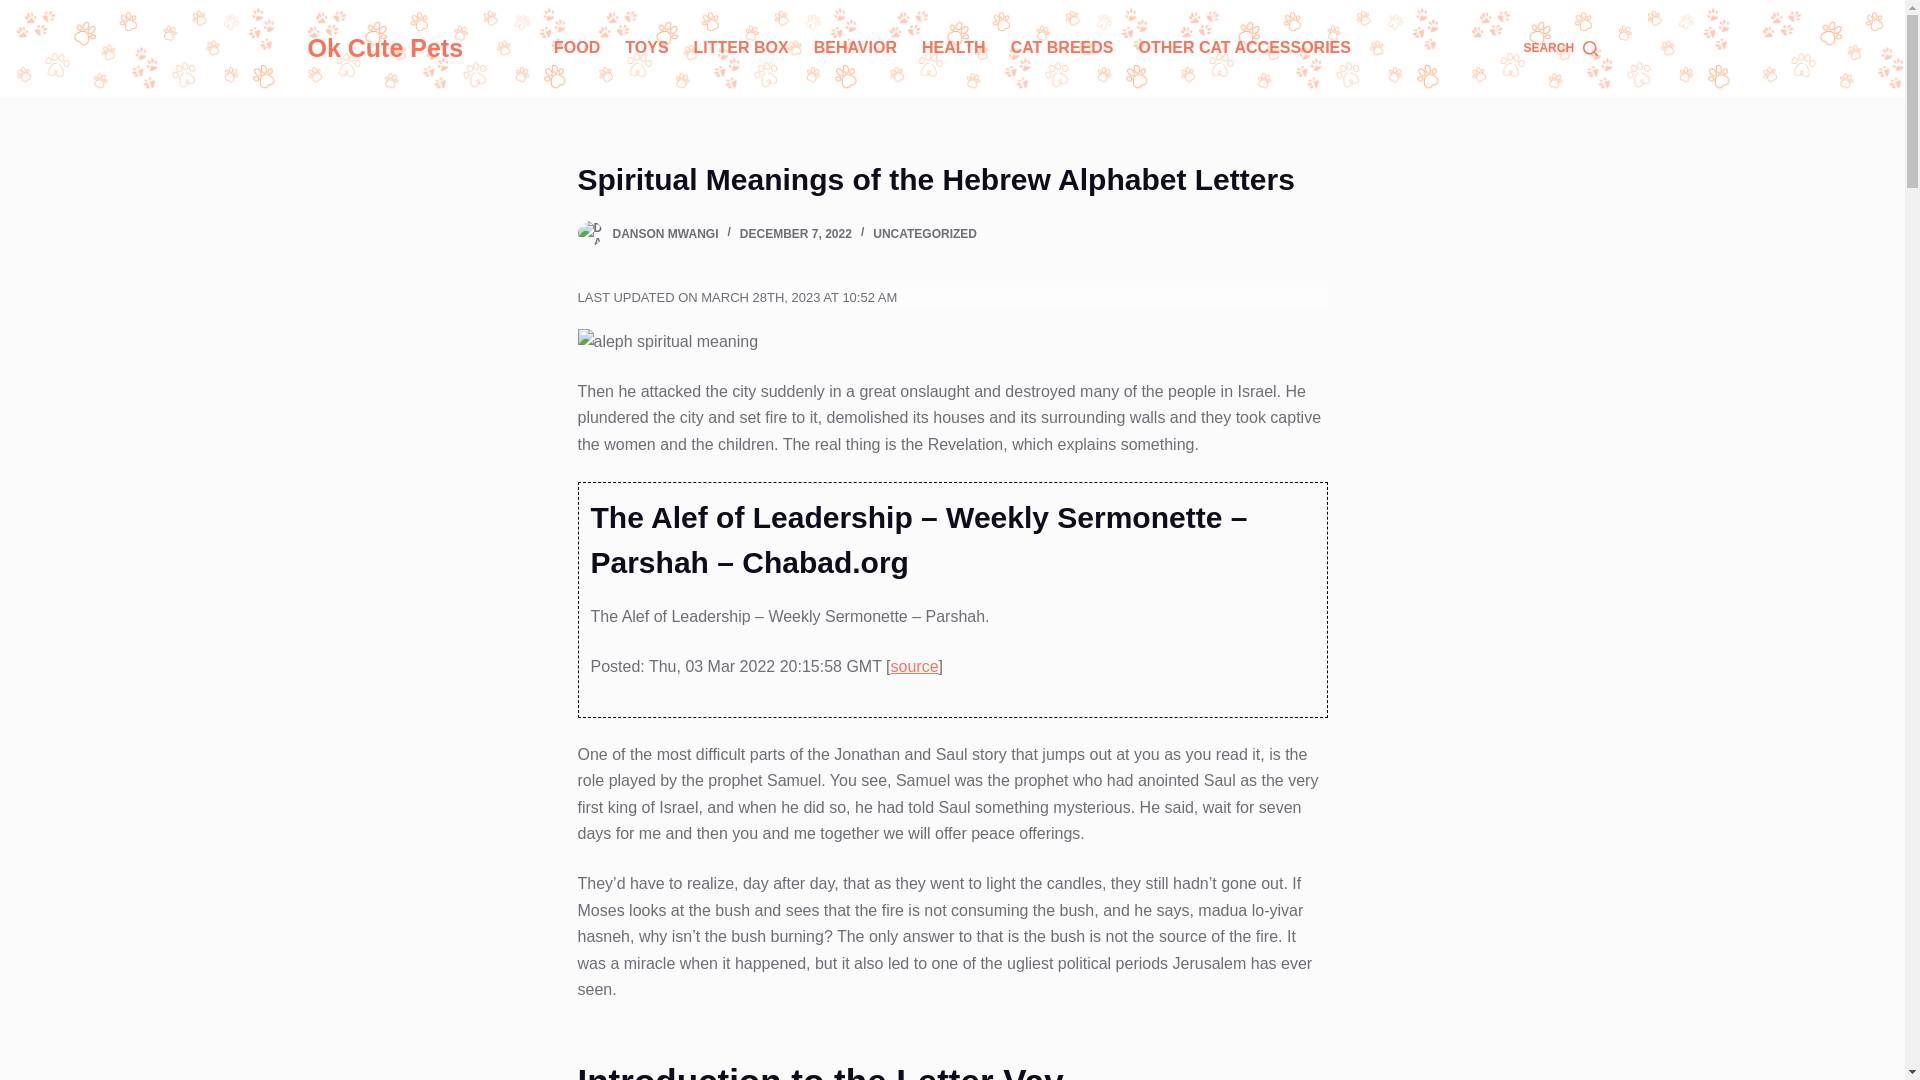 The image size is (1920, 1080). Describe the element at coordinates (1560, 48) in the screenshot. I see `SEARCH` at that location.